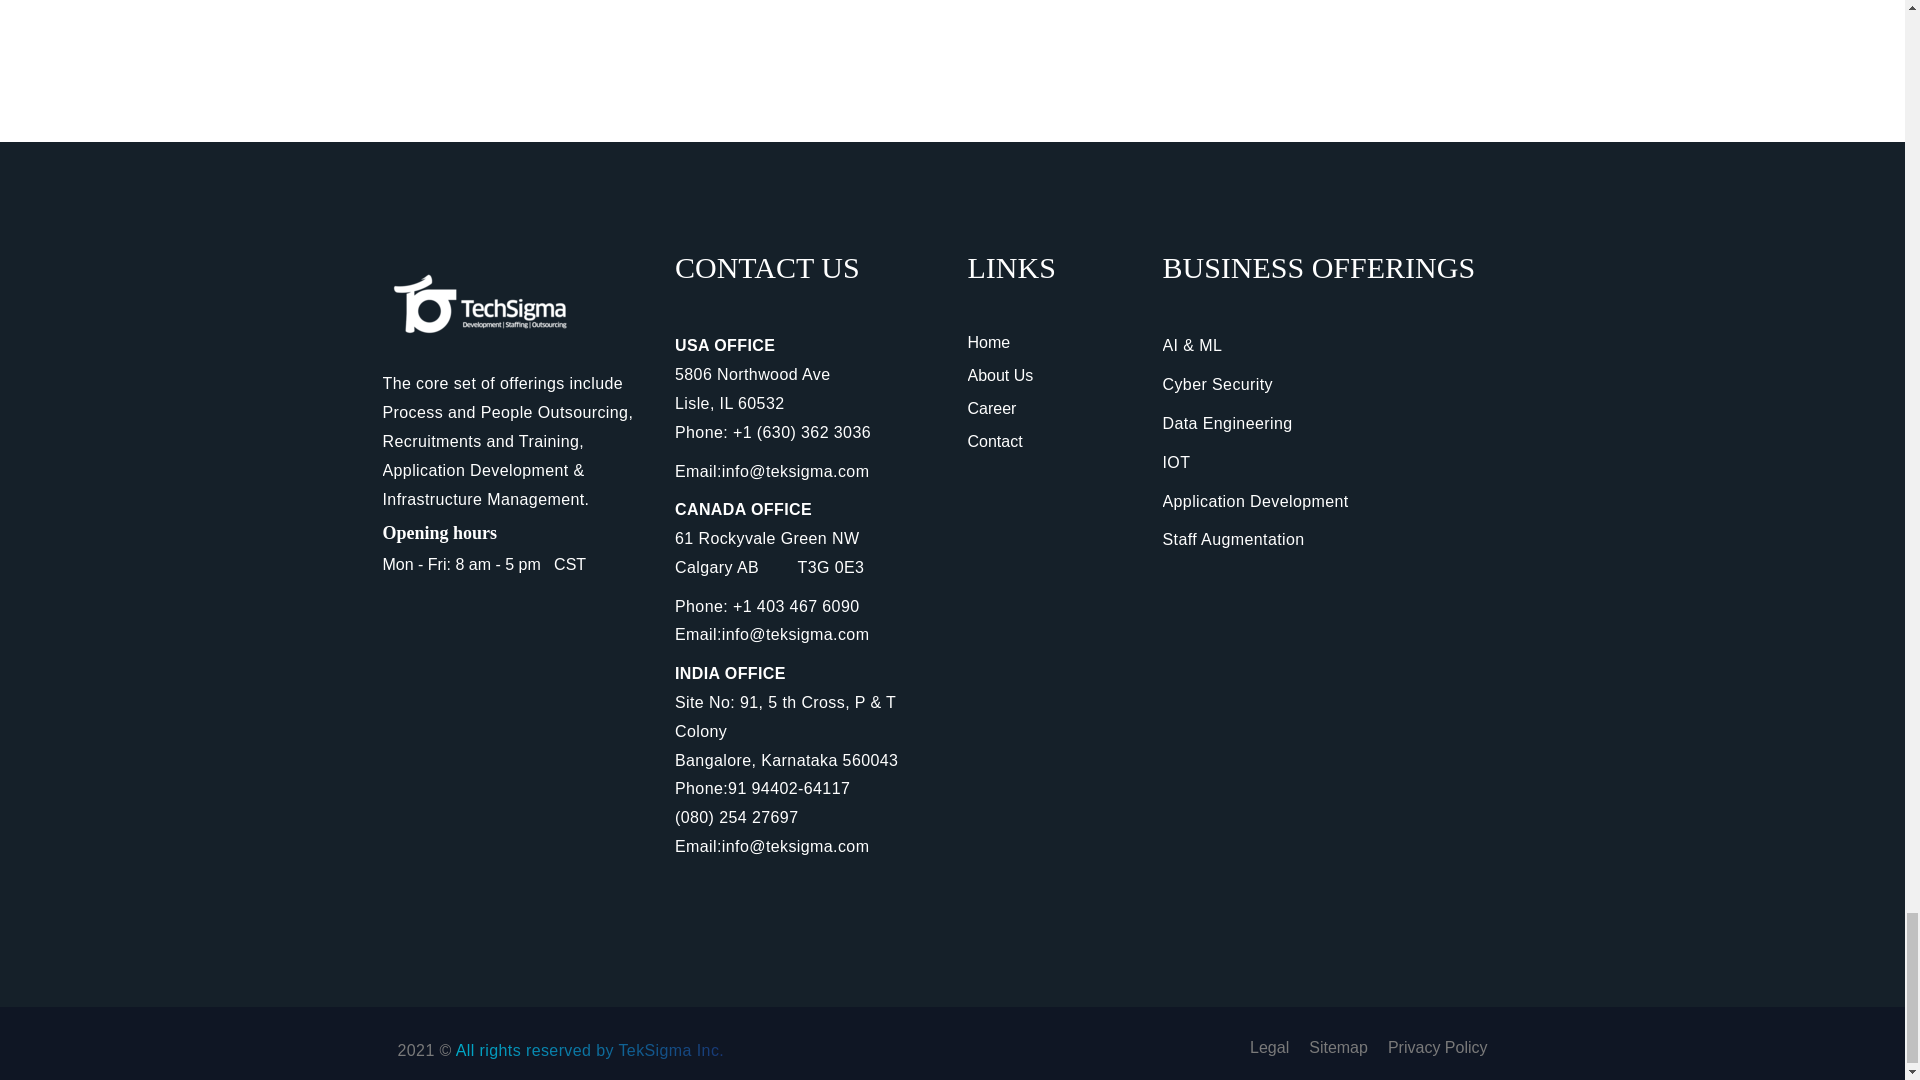  I want to click on Legal, so click(1268, 1047).